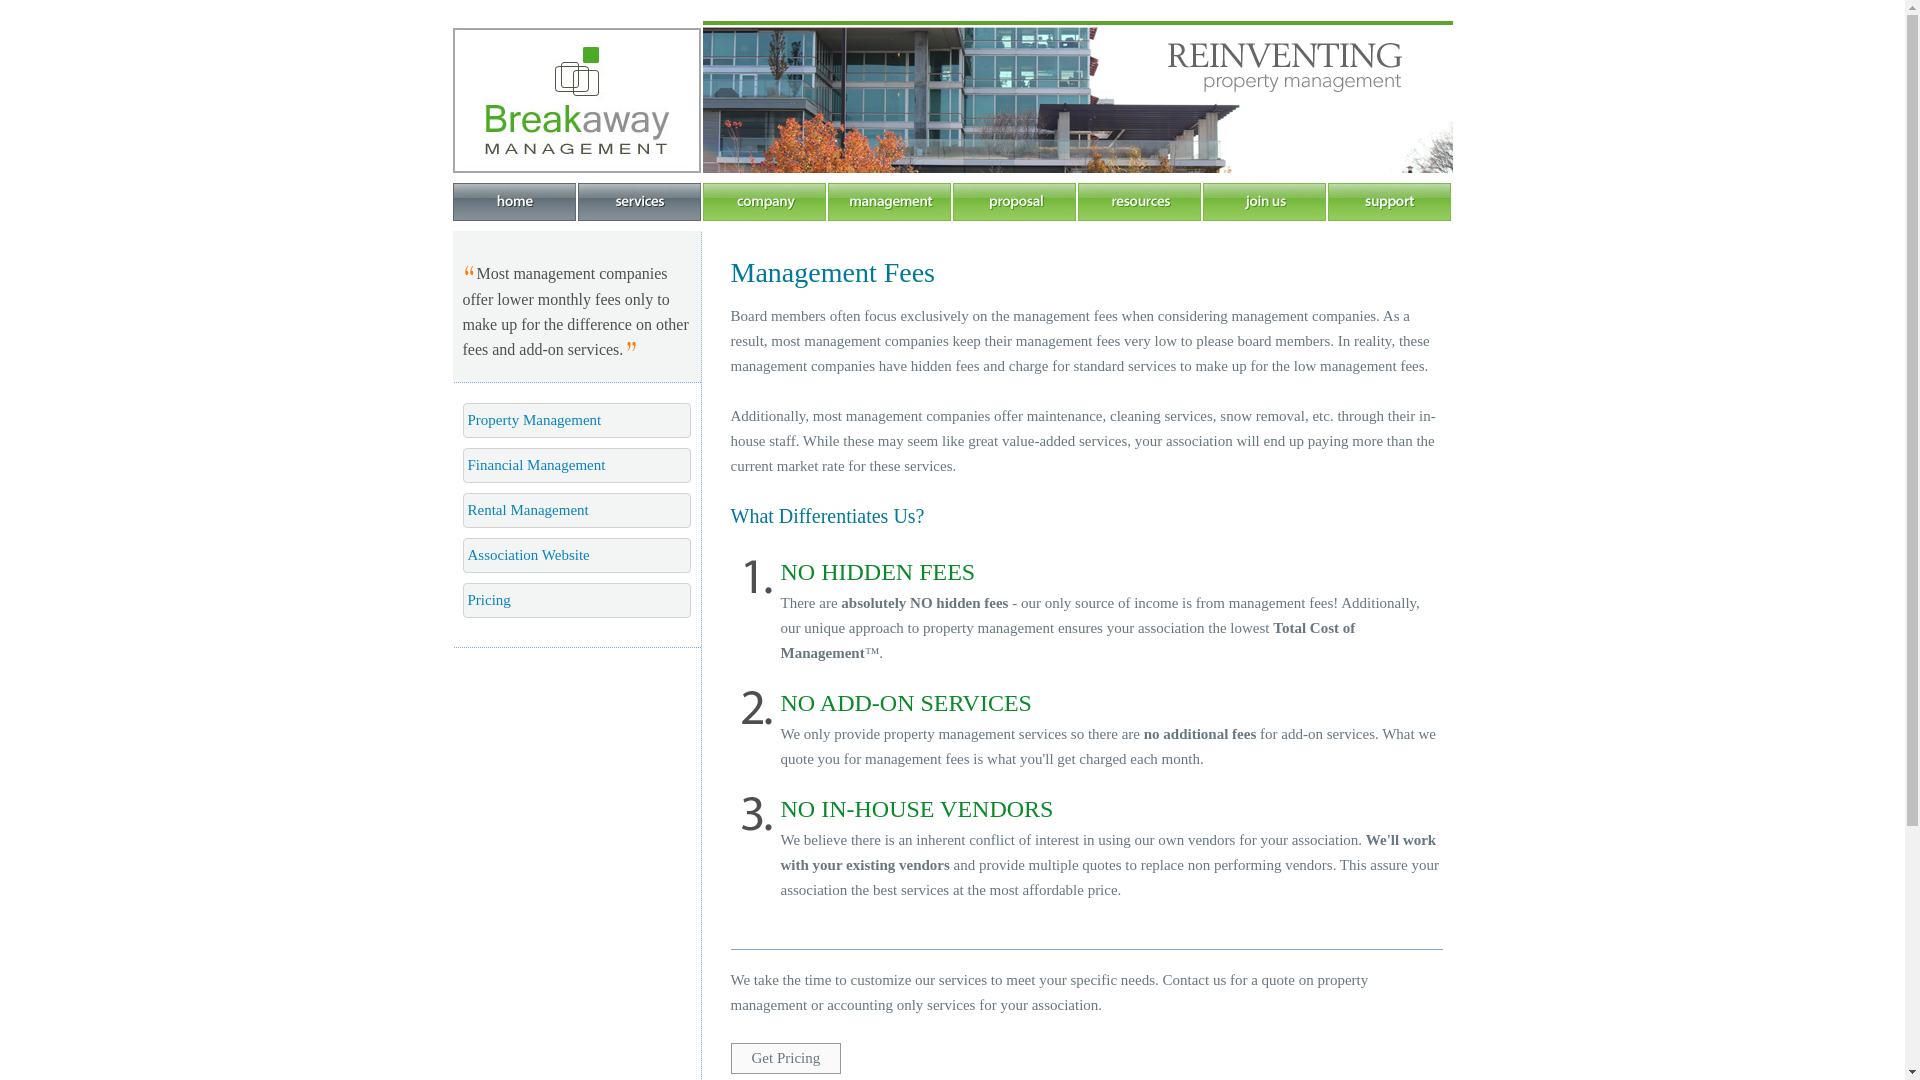 This screenshot has width=1920, height=1080. Describe the element at coordinates (784, 1058) in the screenshot. I see `Get Pricing` at that location.